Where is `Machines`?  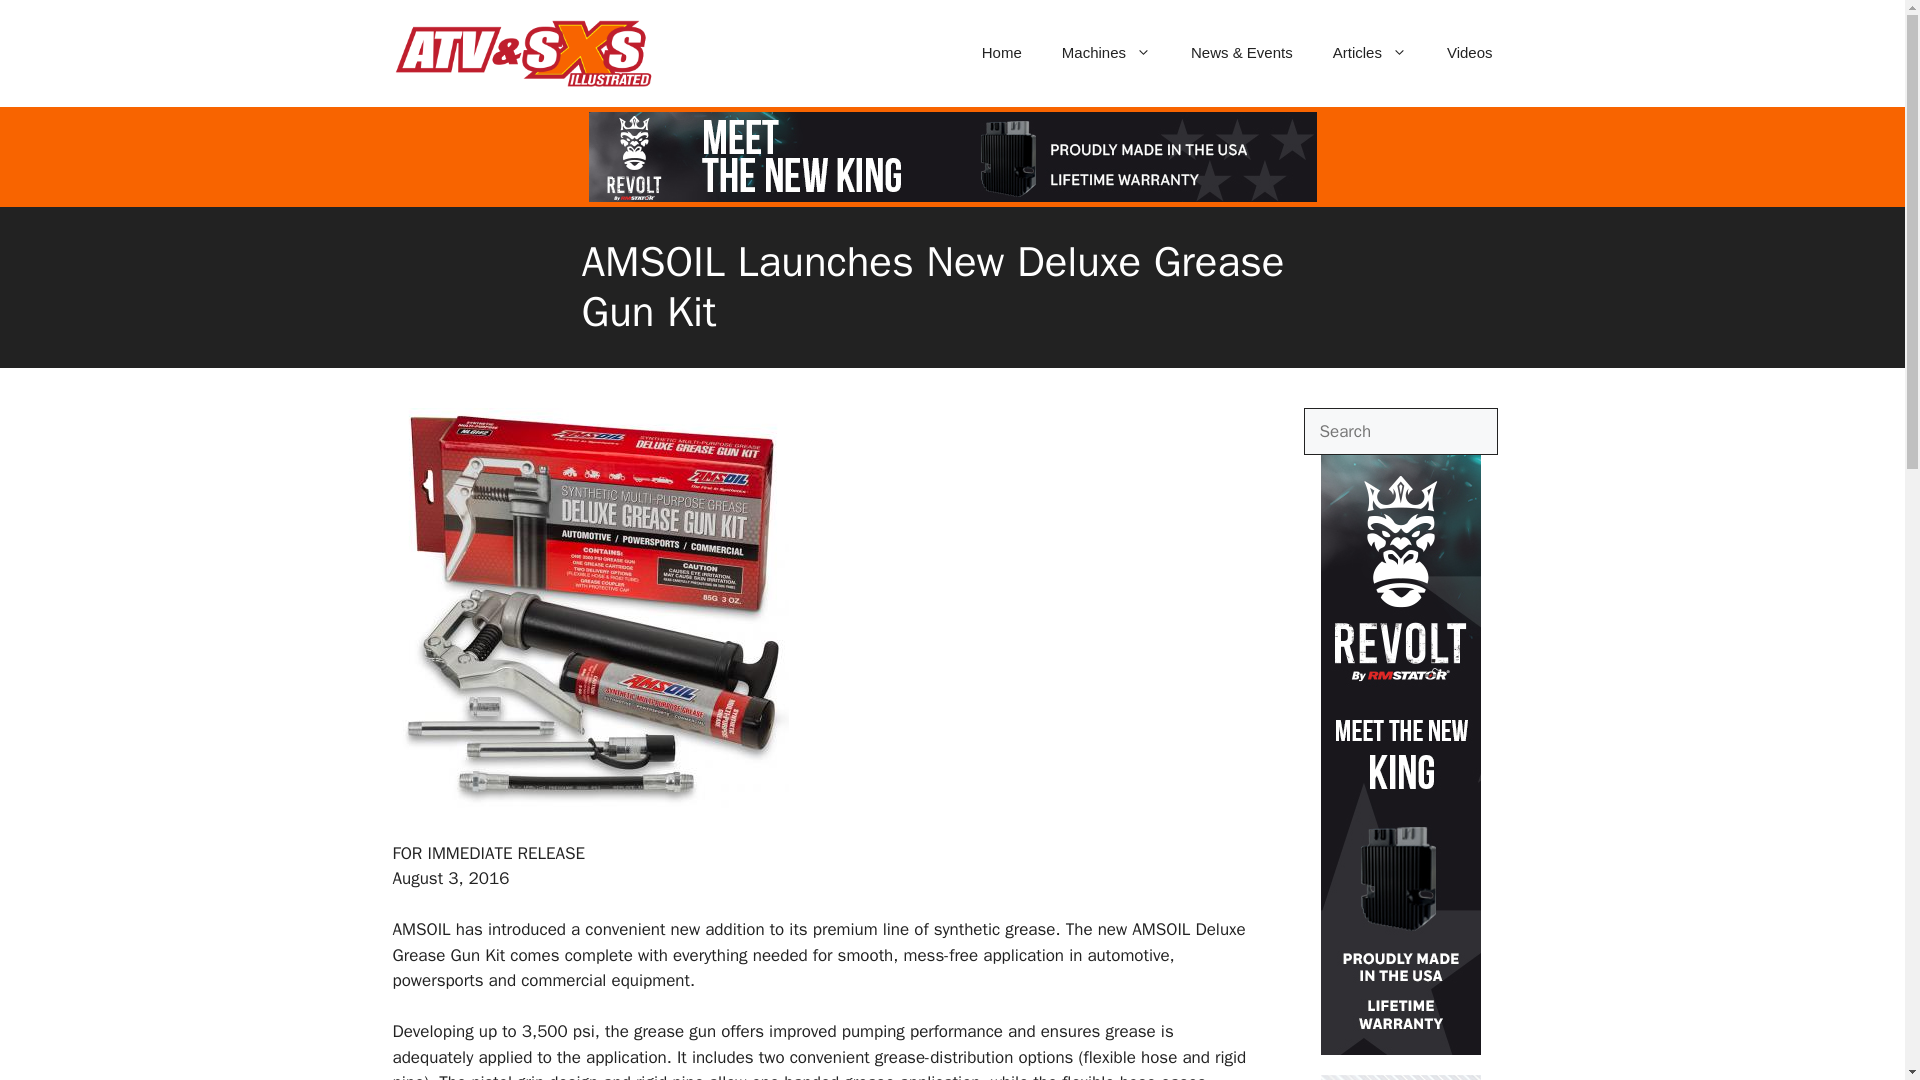
Machines is located at coordinates (1106, 52).